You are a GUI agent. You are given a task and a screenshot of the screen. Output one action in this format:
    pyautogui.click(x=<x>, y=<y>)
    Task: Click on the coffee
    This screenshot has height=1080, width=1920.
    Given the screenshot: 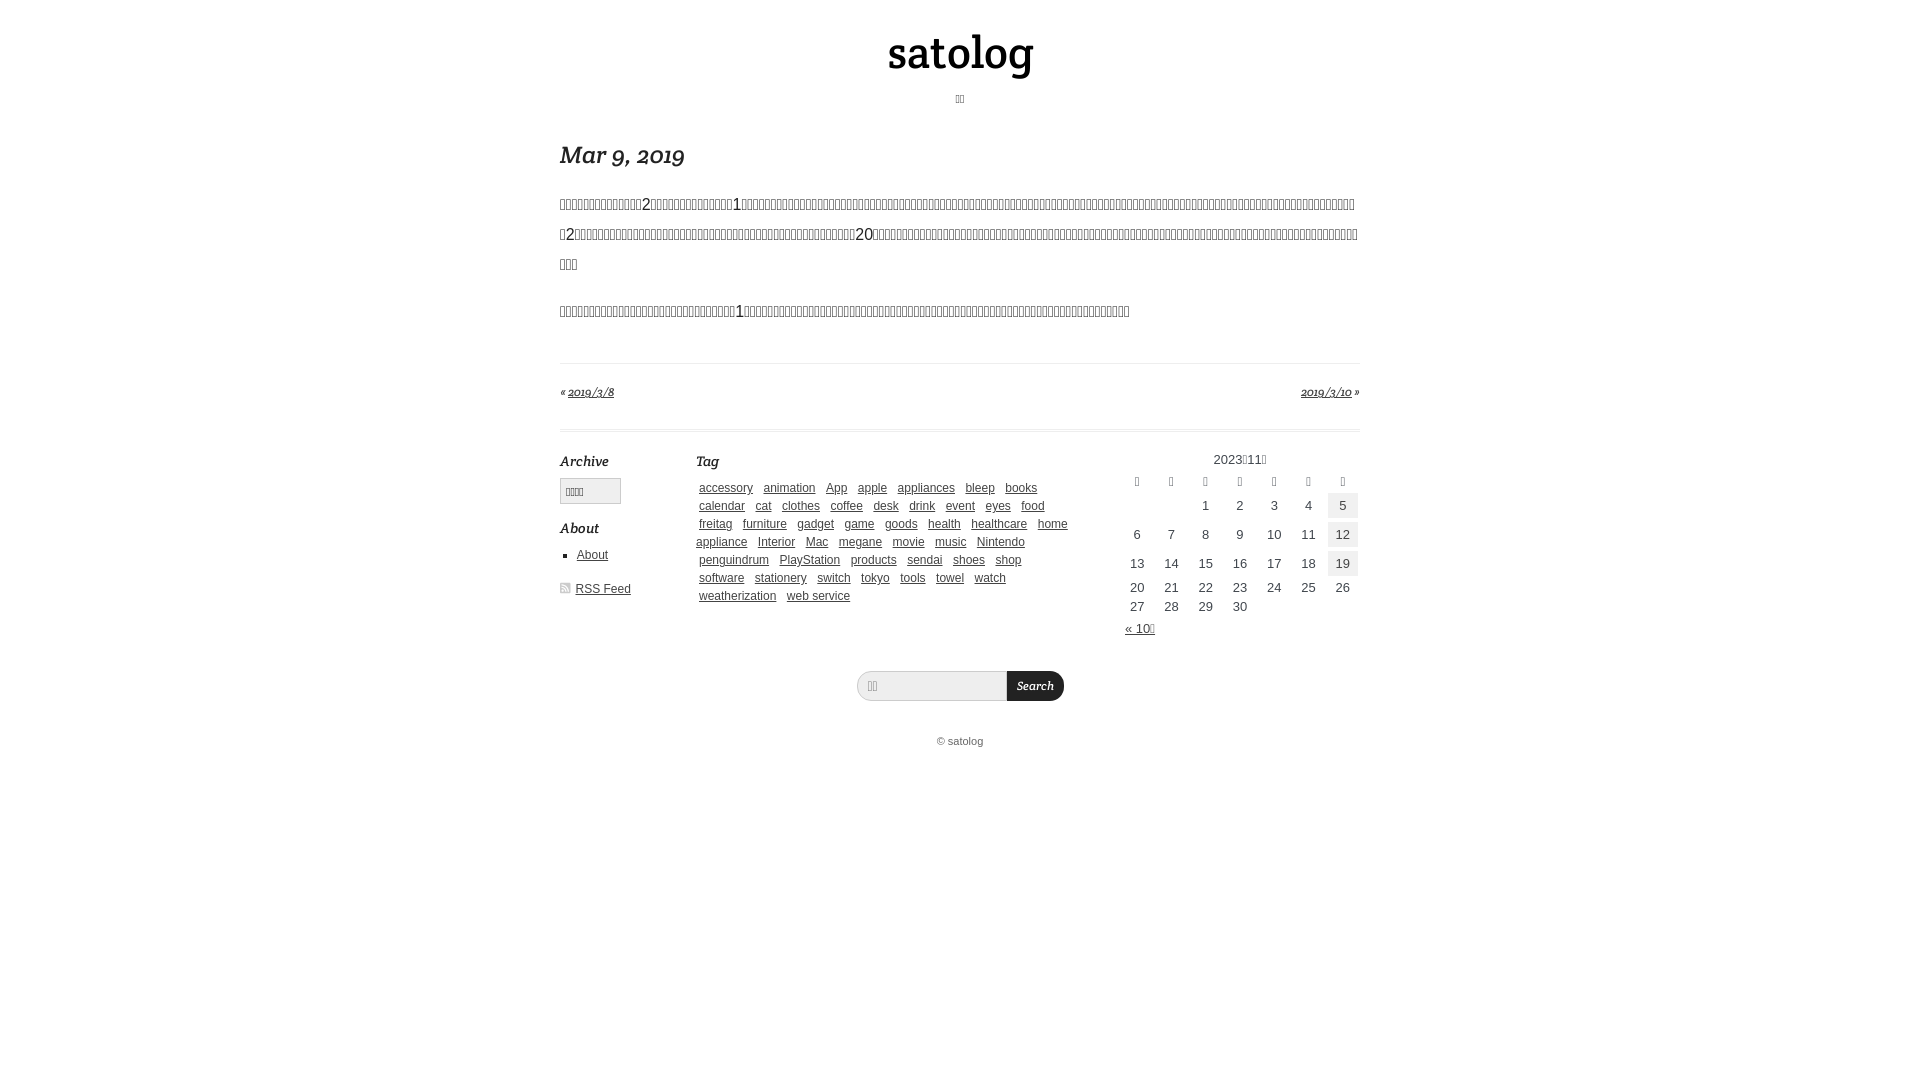 What is the action you would take?
    pyautogui.click(x=846, y=506)
    